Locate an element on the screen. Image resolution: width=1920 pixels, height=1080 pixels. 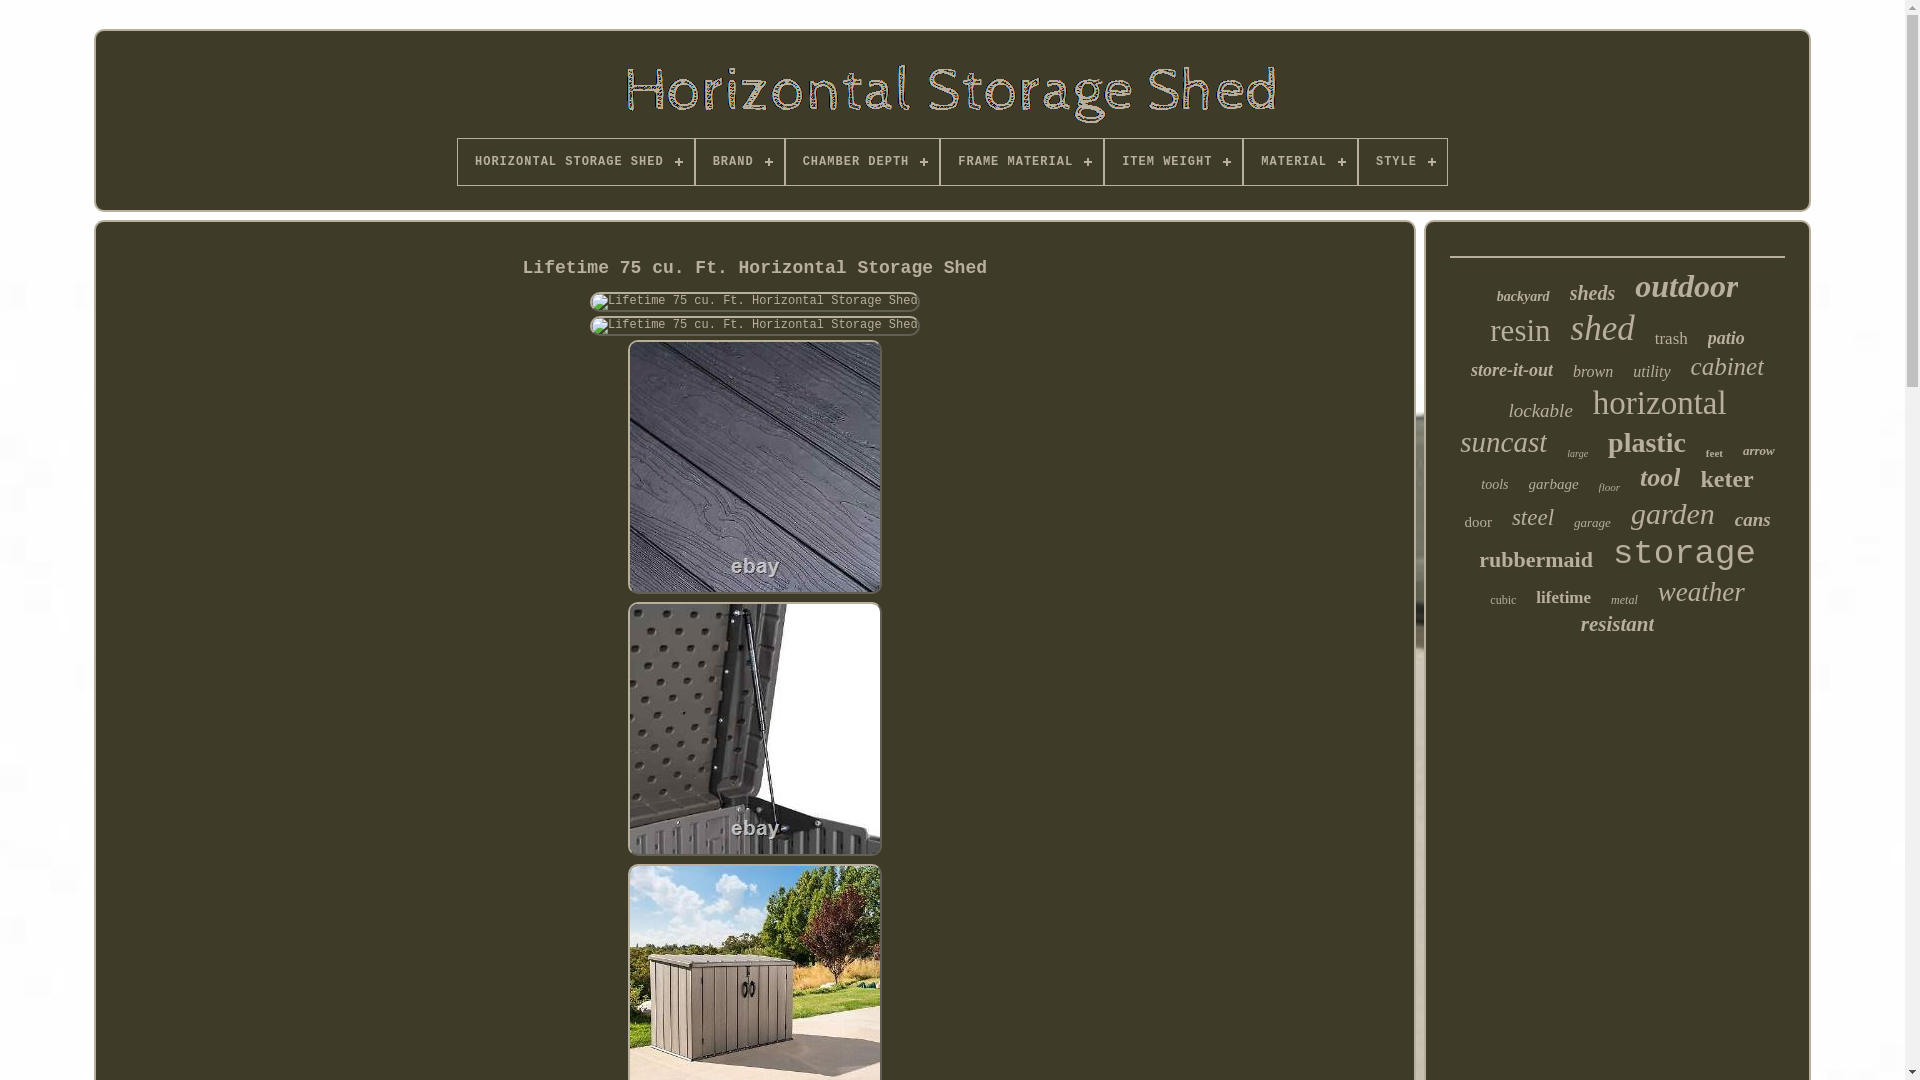
Lifetime 75 cu. Ft. Horizontal Storage Shed is located at coordinates (754, 972).